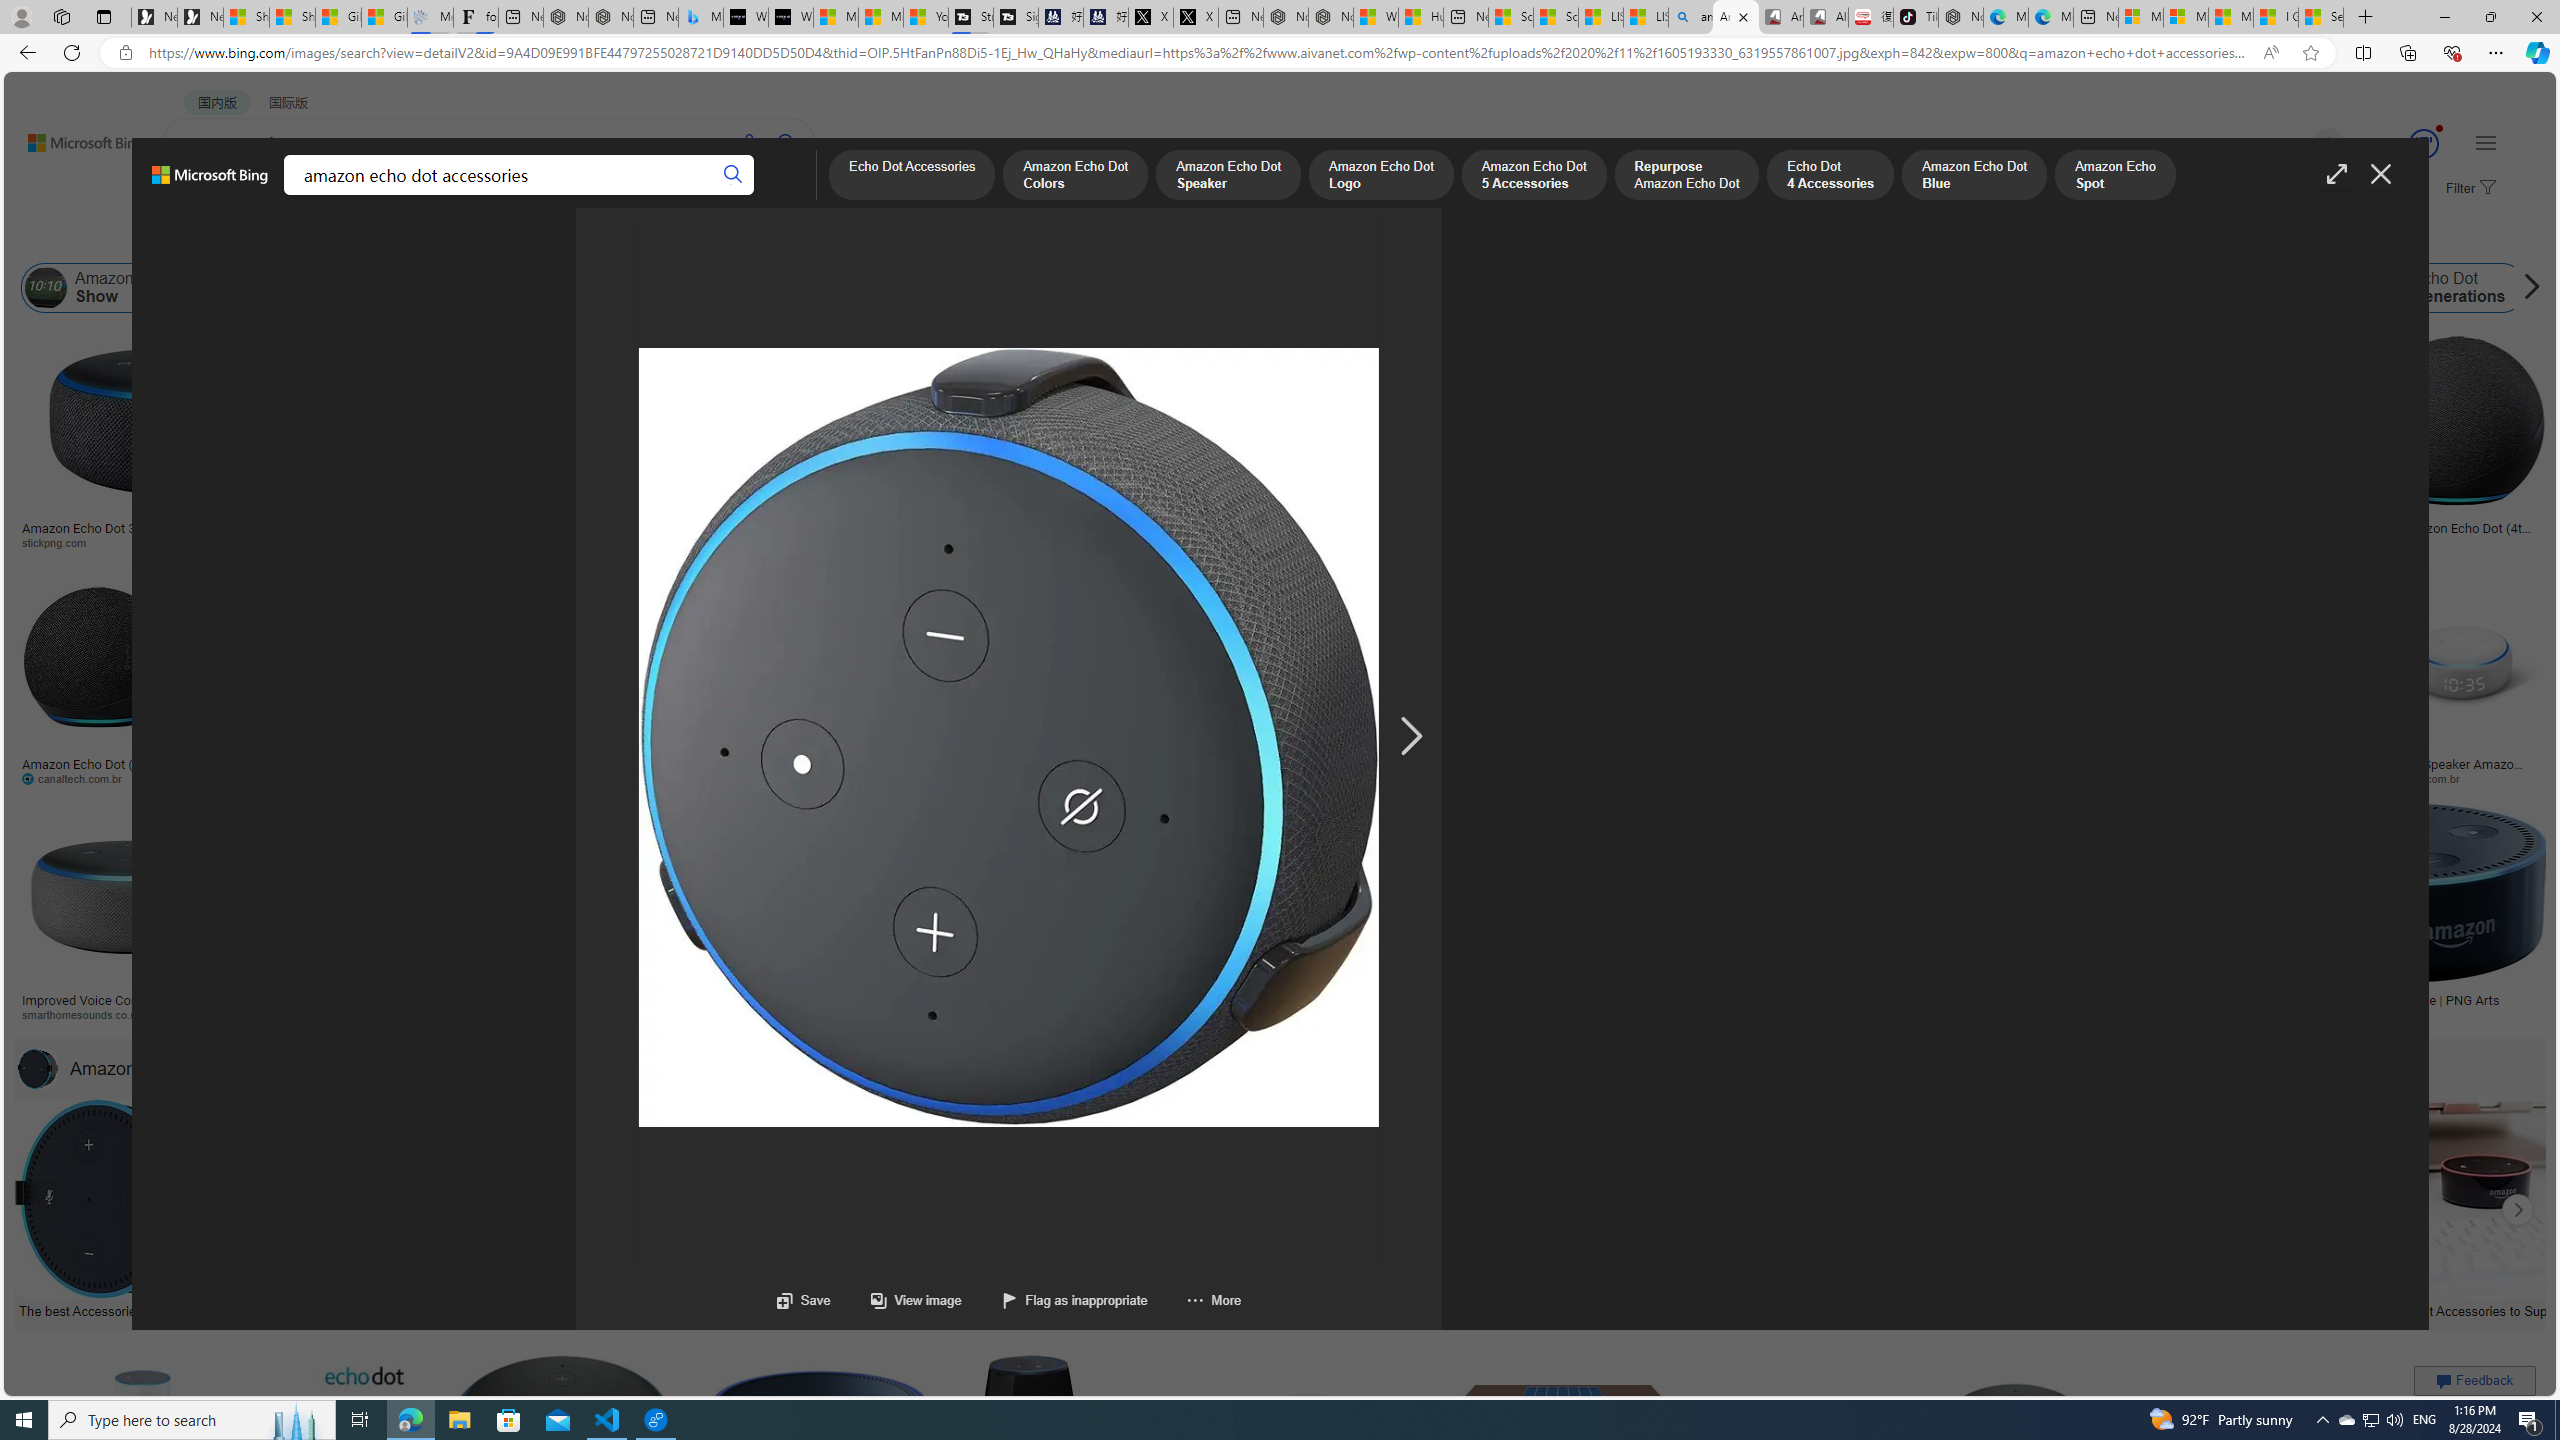  Describe the element at coordinates (2212, 542) in the screenshot. I see `tpsearchtool.com` at that location.